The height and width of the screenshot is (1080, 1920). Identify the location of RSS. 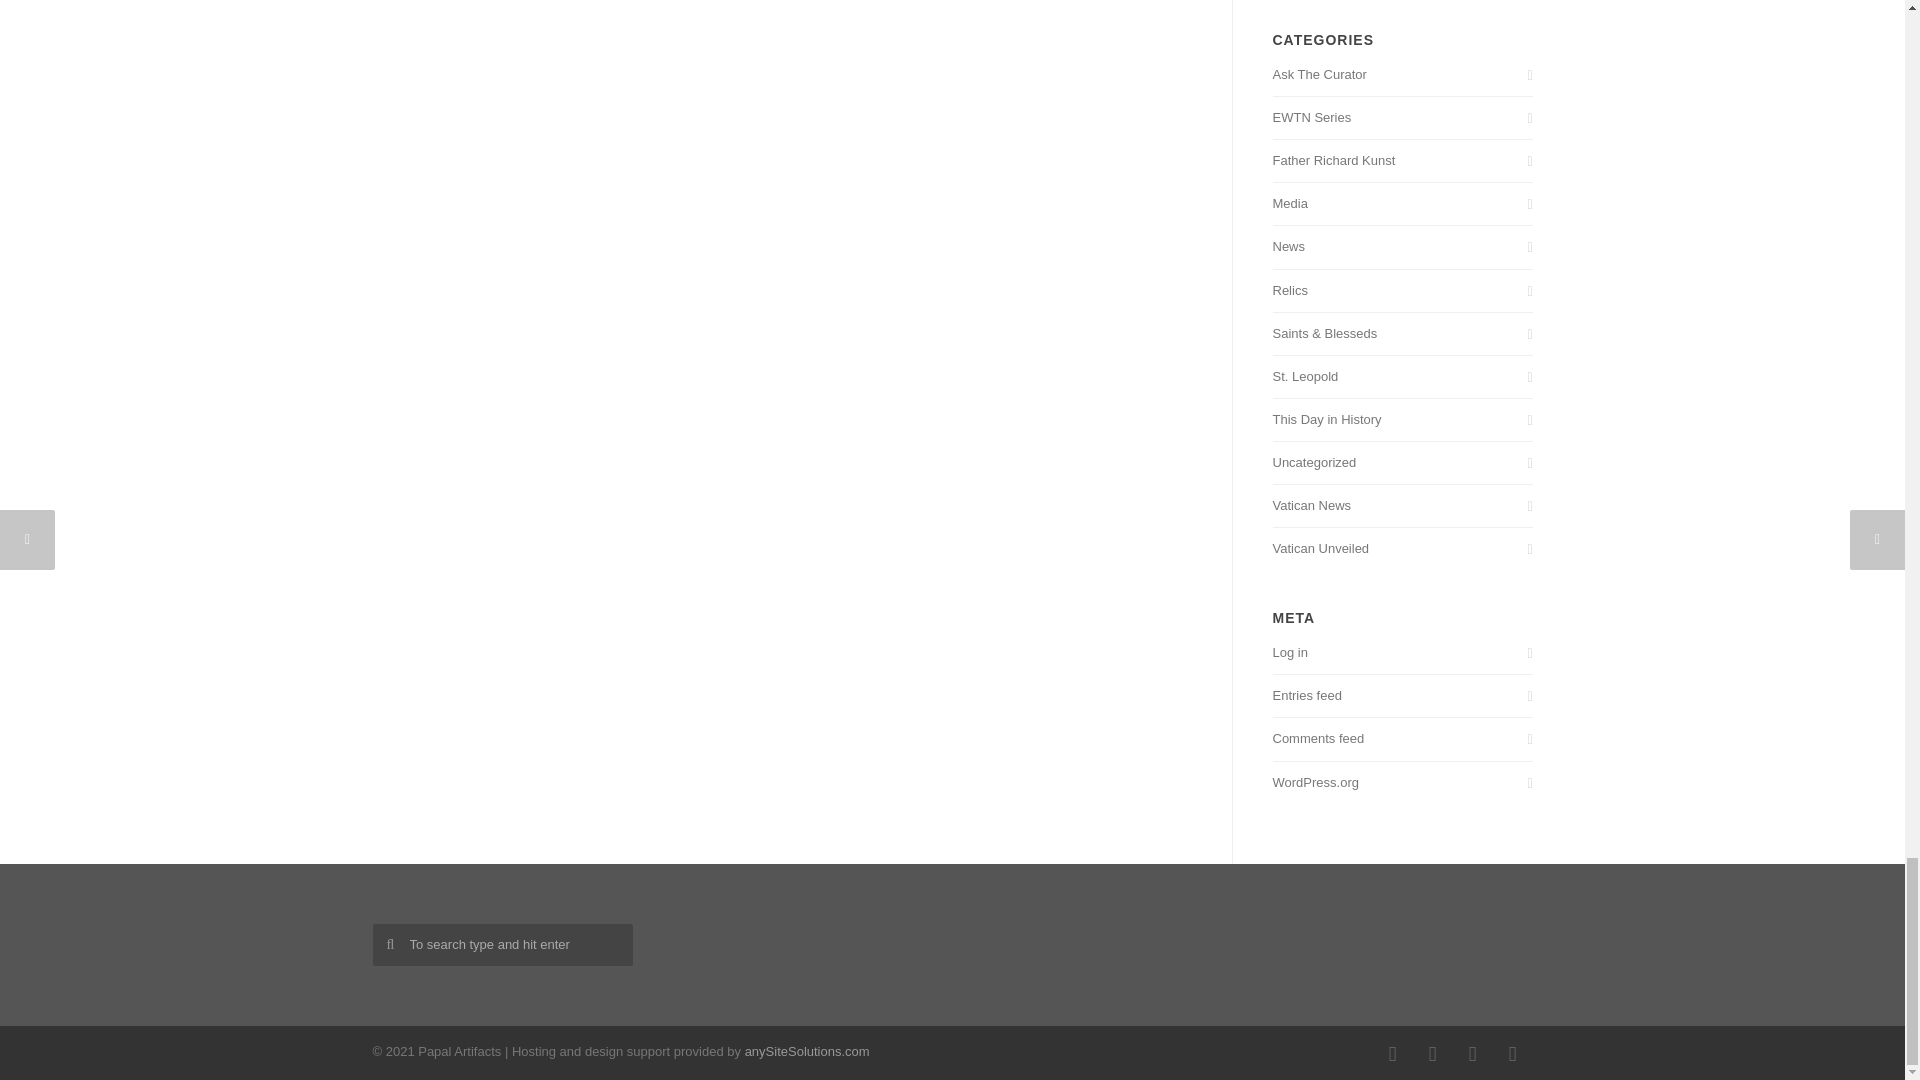
(1471, 1053).